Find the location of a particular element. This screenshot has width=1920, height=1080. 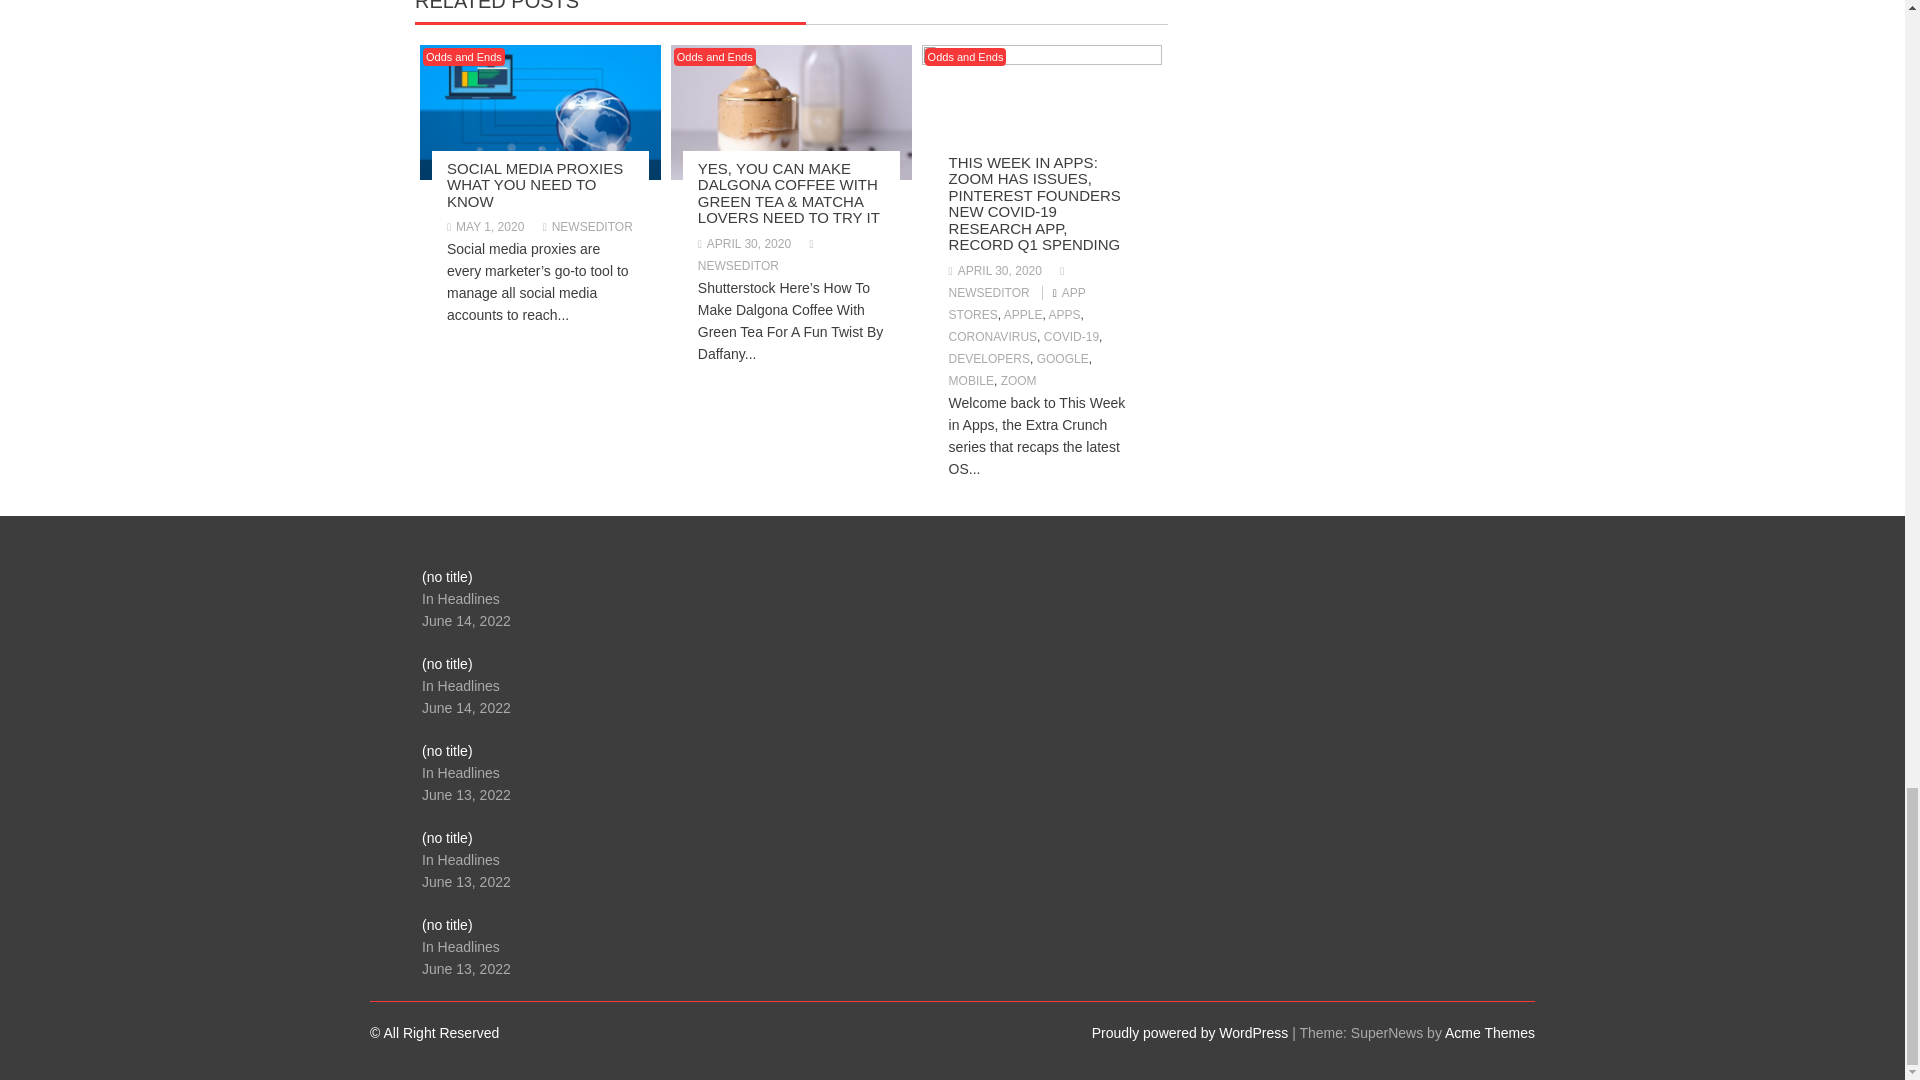

Odds and Ends is located at coordinates (714, 56).